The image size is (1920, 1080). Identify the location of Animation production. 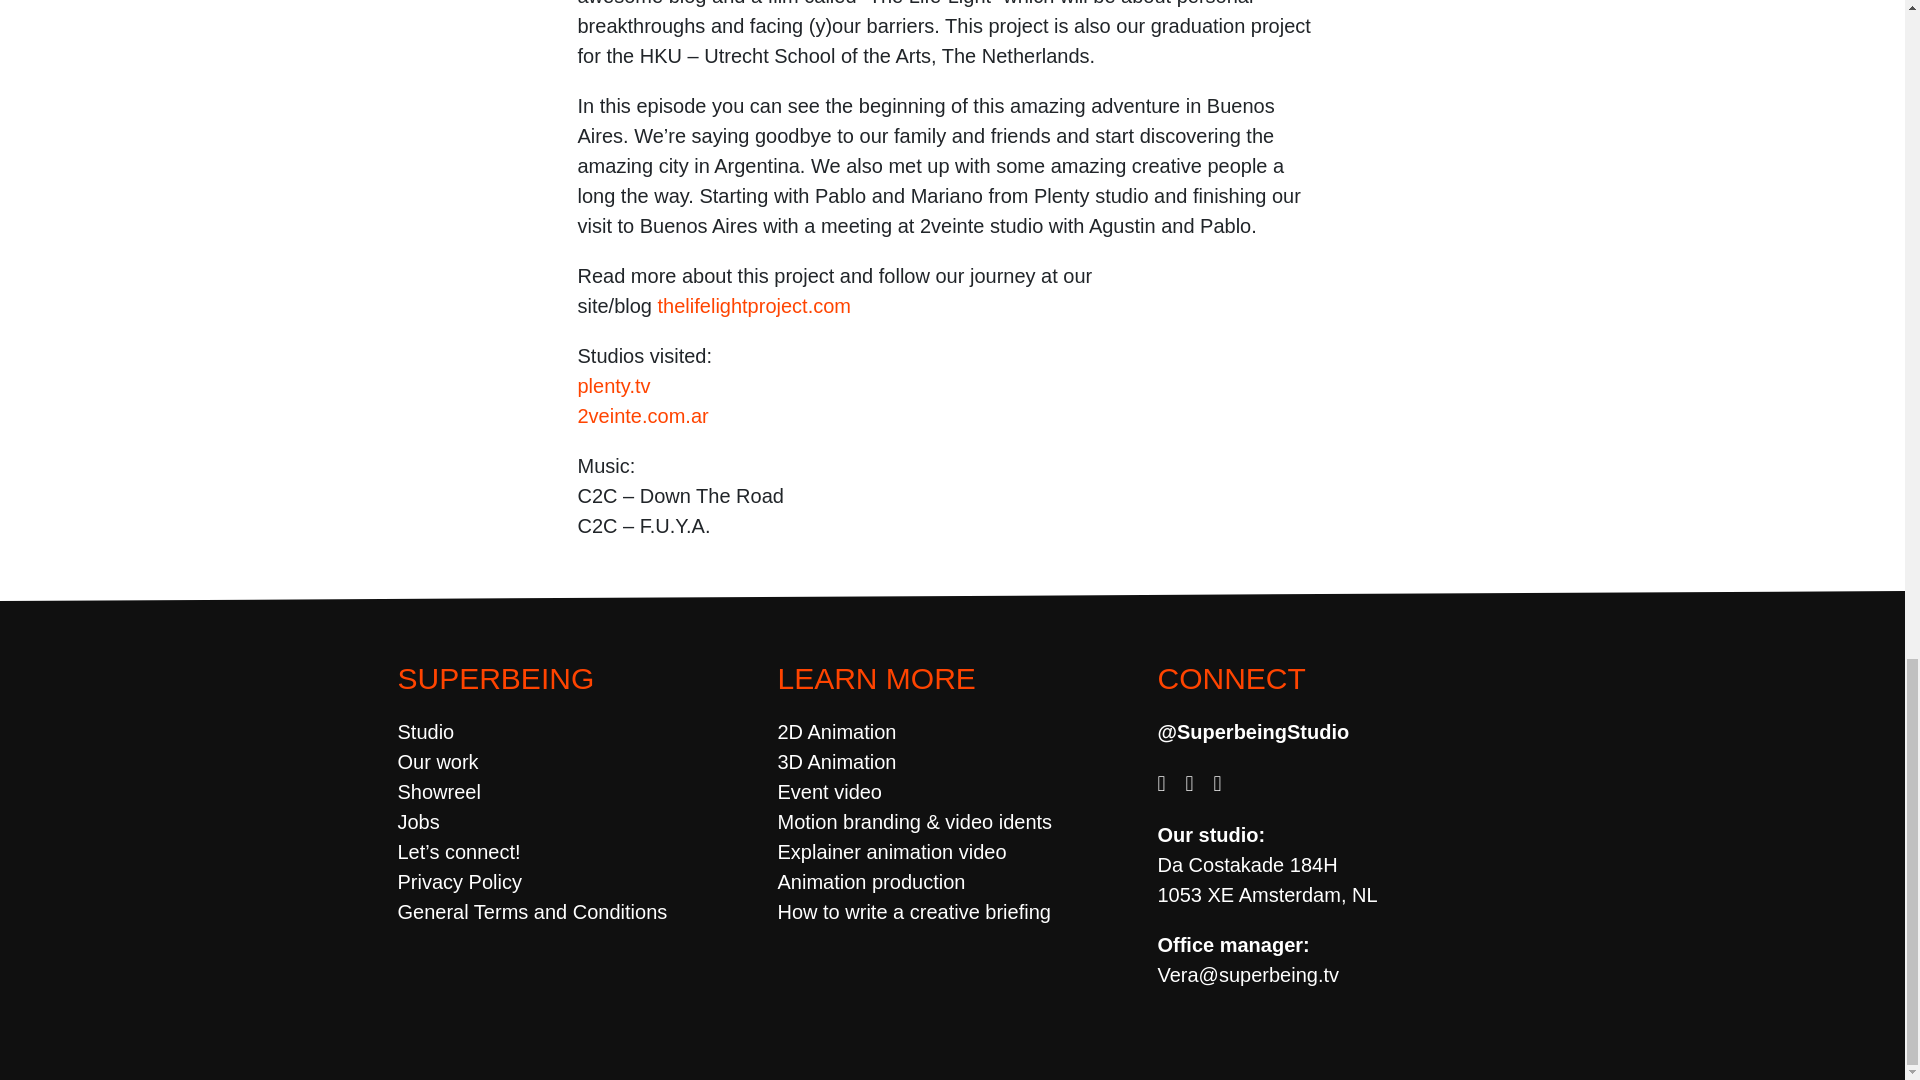
(871, 882).